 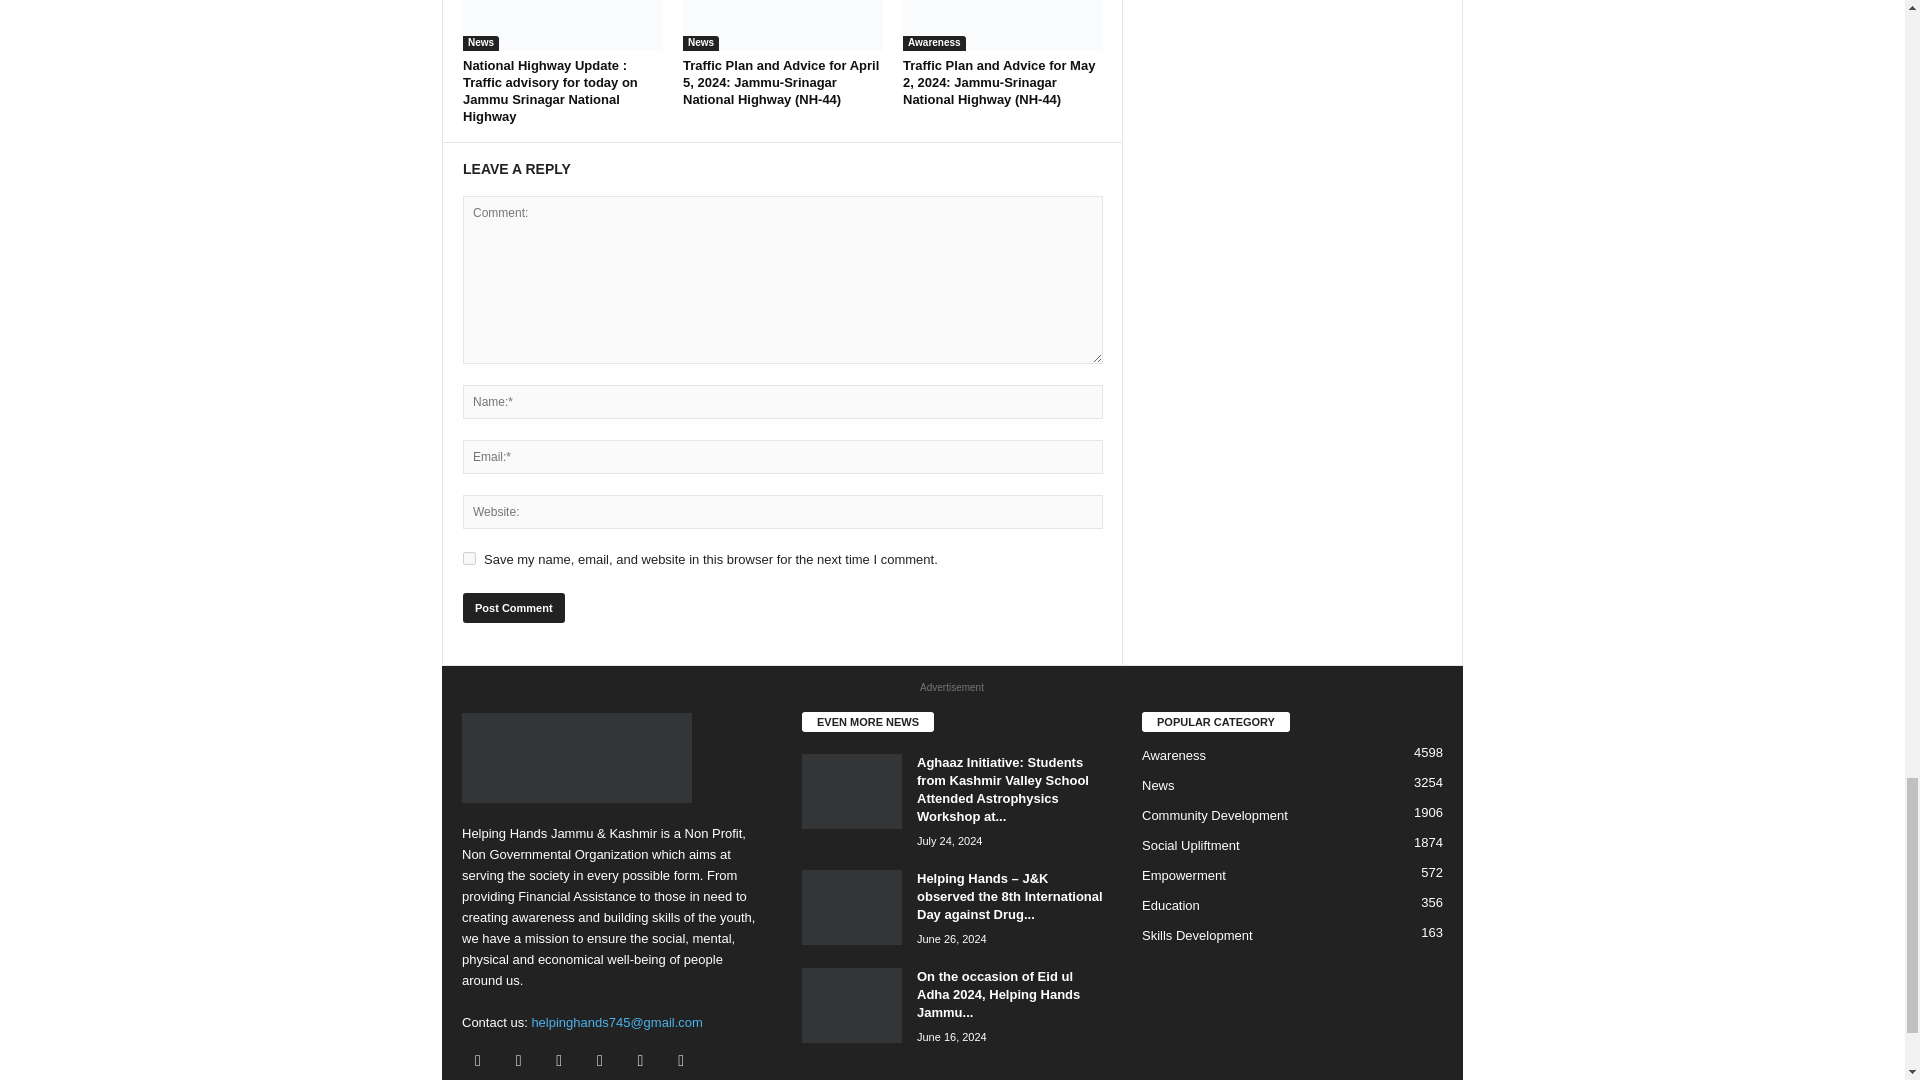 I want to click on yes, so click(x=469, y=558).